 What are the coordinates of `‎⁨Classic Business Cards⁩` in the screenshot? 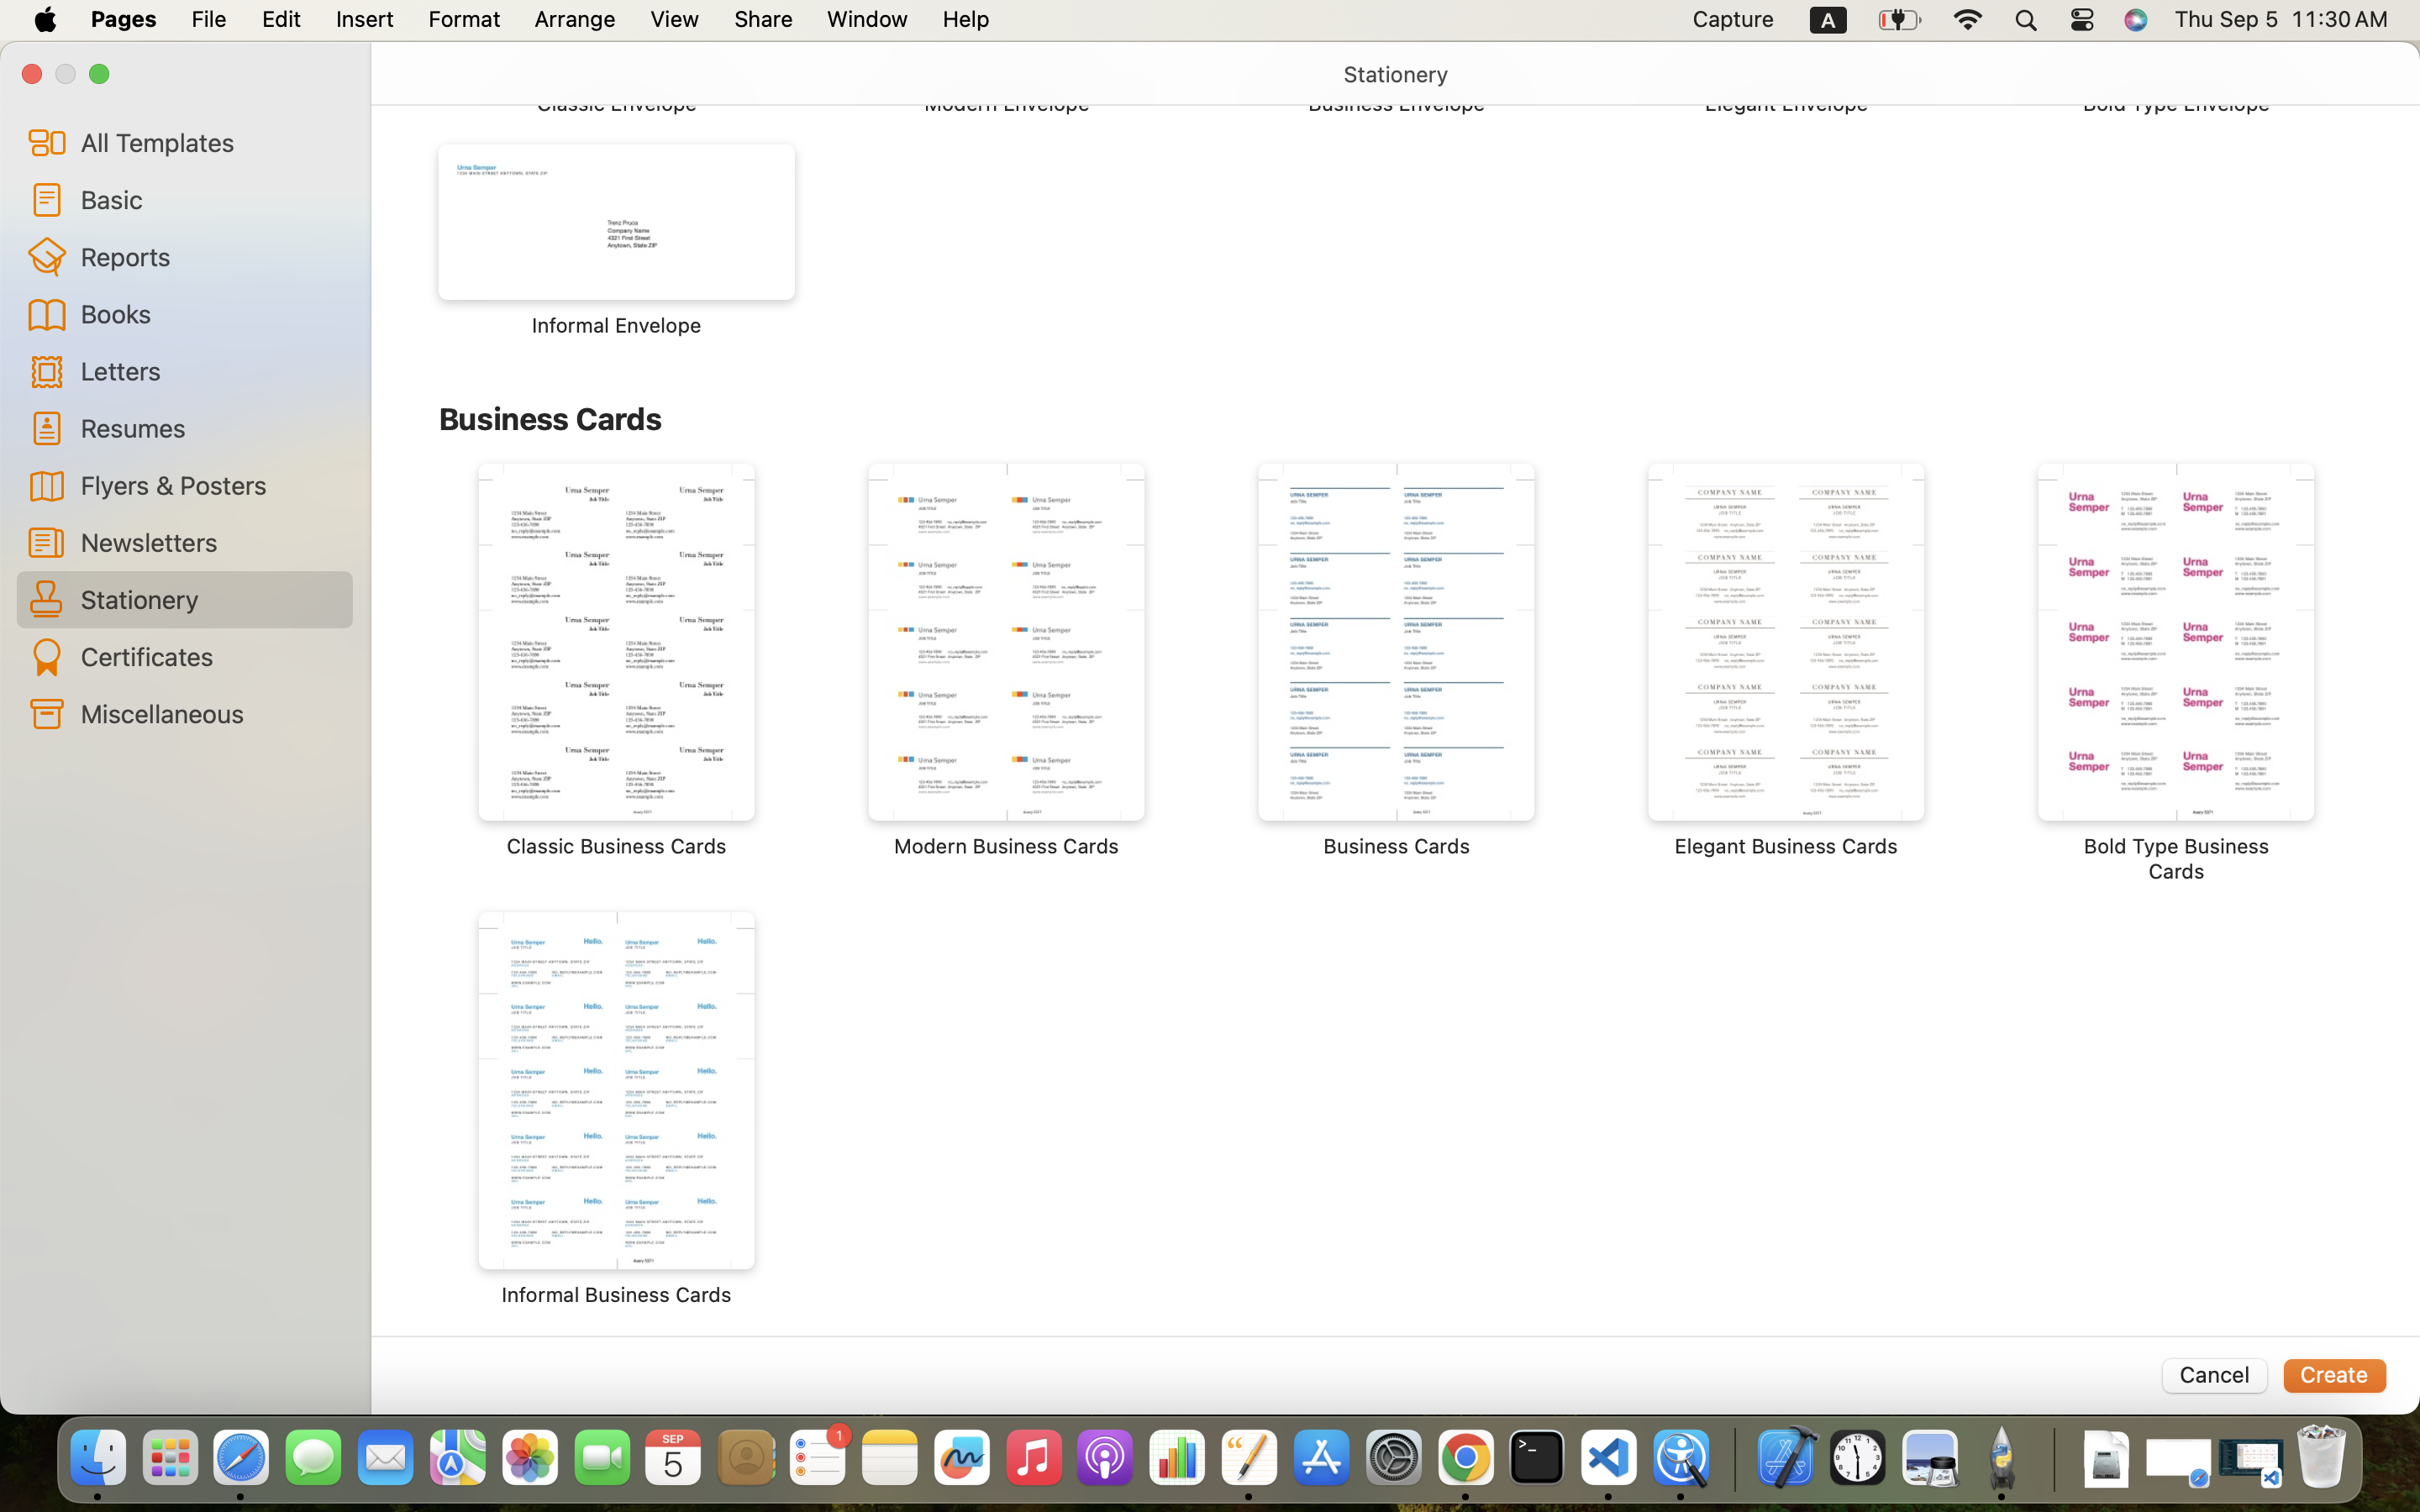 It's located at (617, 661).